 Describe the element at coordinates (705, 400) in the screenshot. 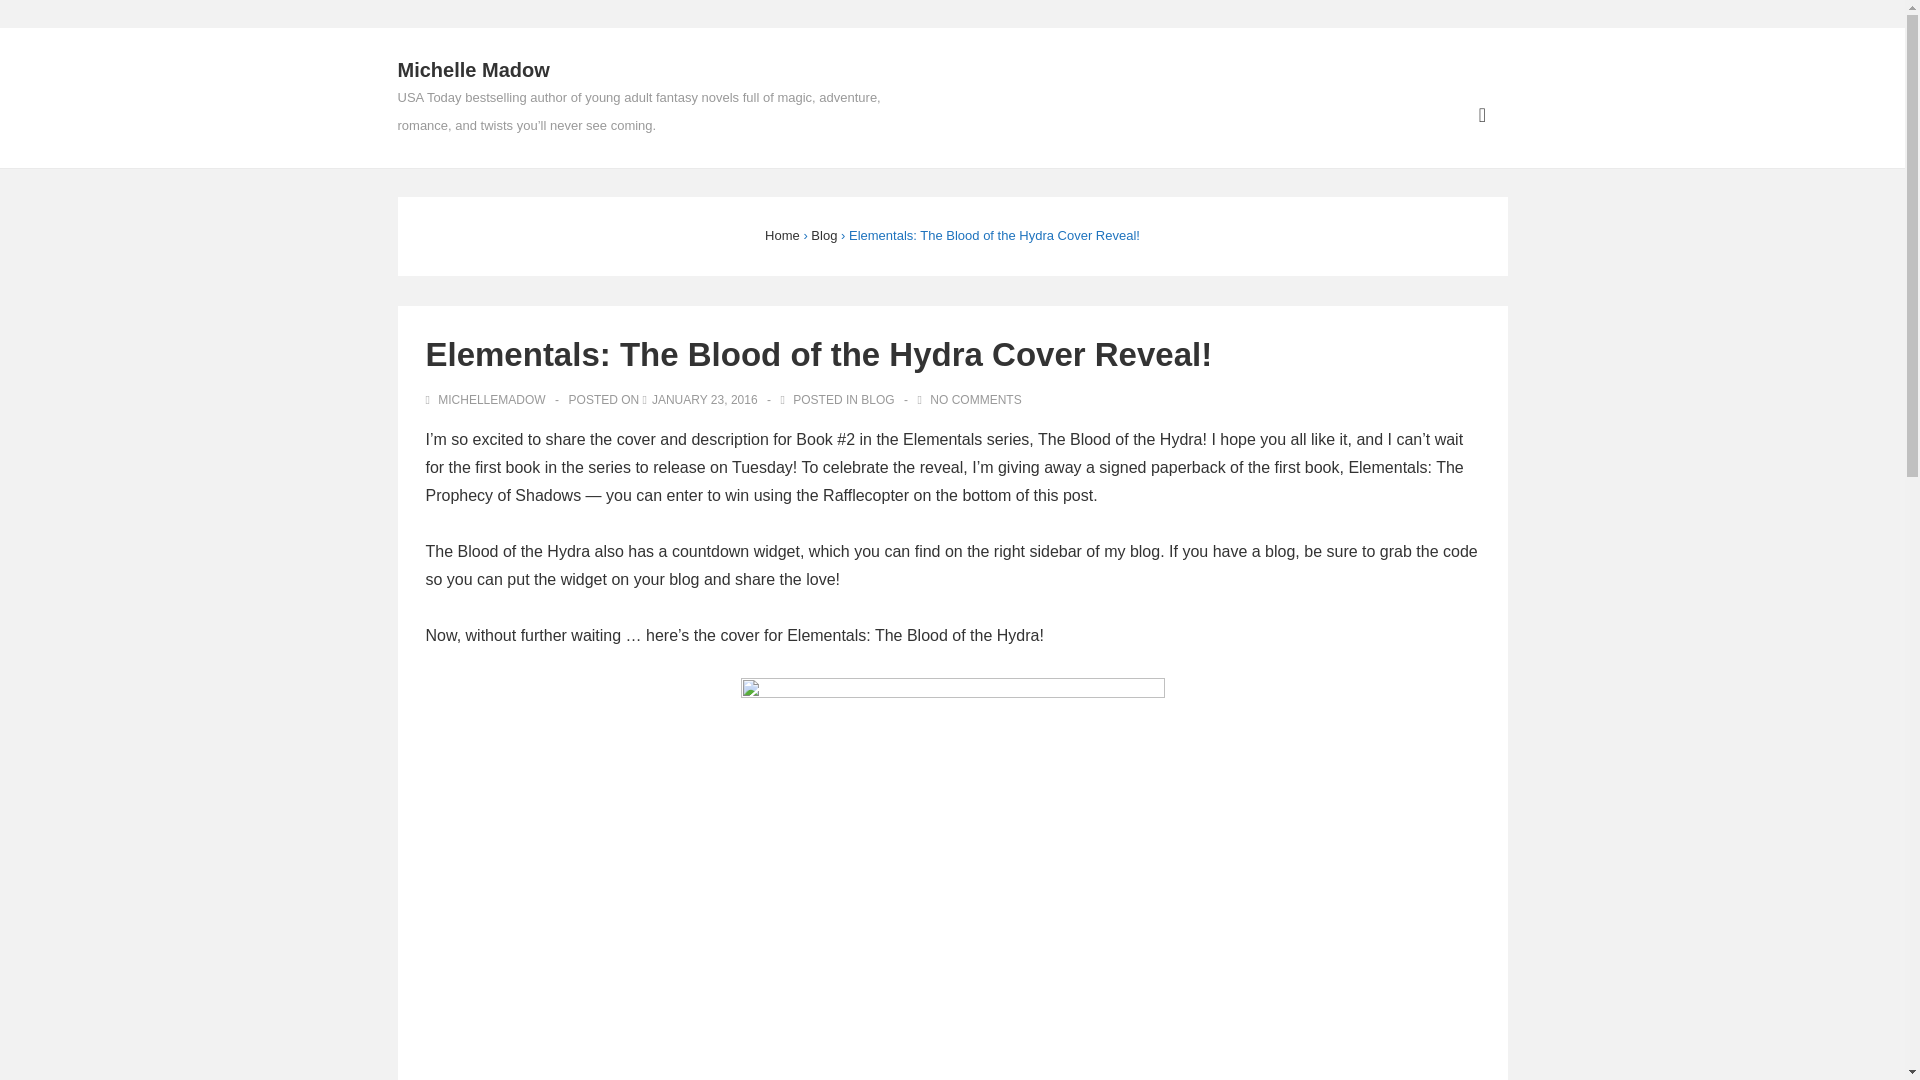

I see `JANUARY 23, 2016` at that location.